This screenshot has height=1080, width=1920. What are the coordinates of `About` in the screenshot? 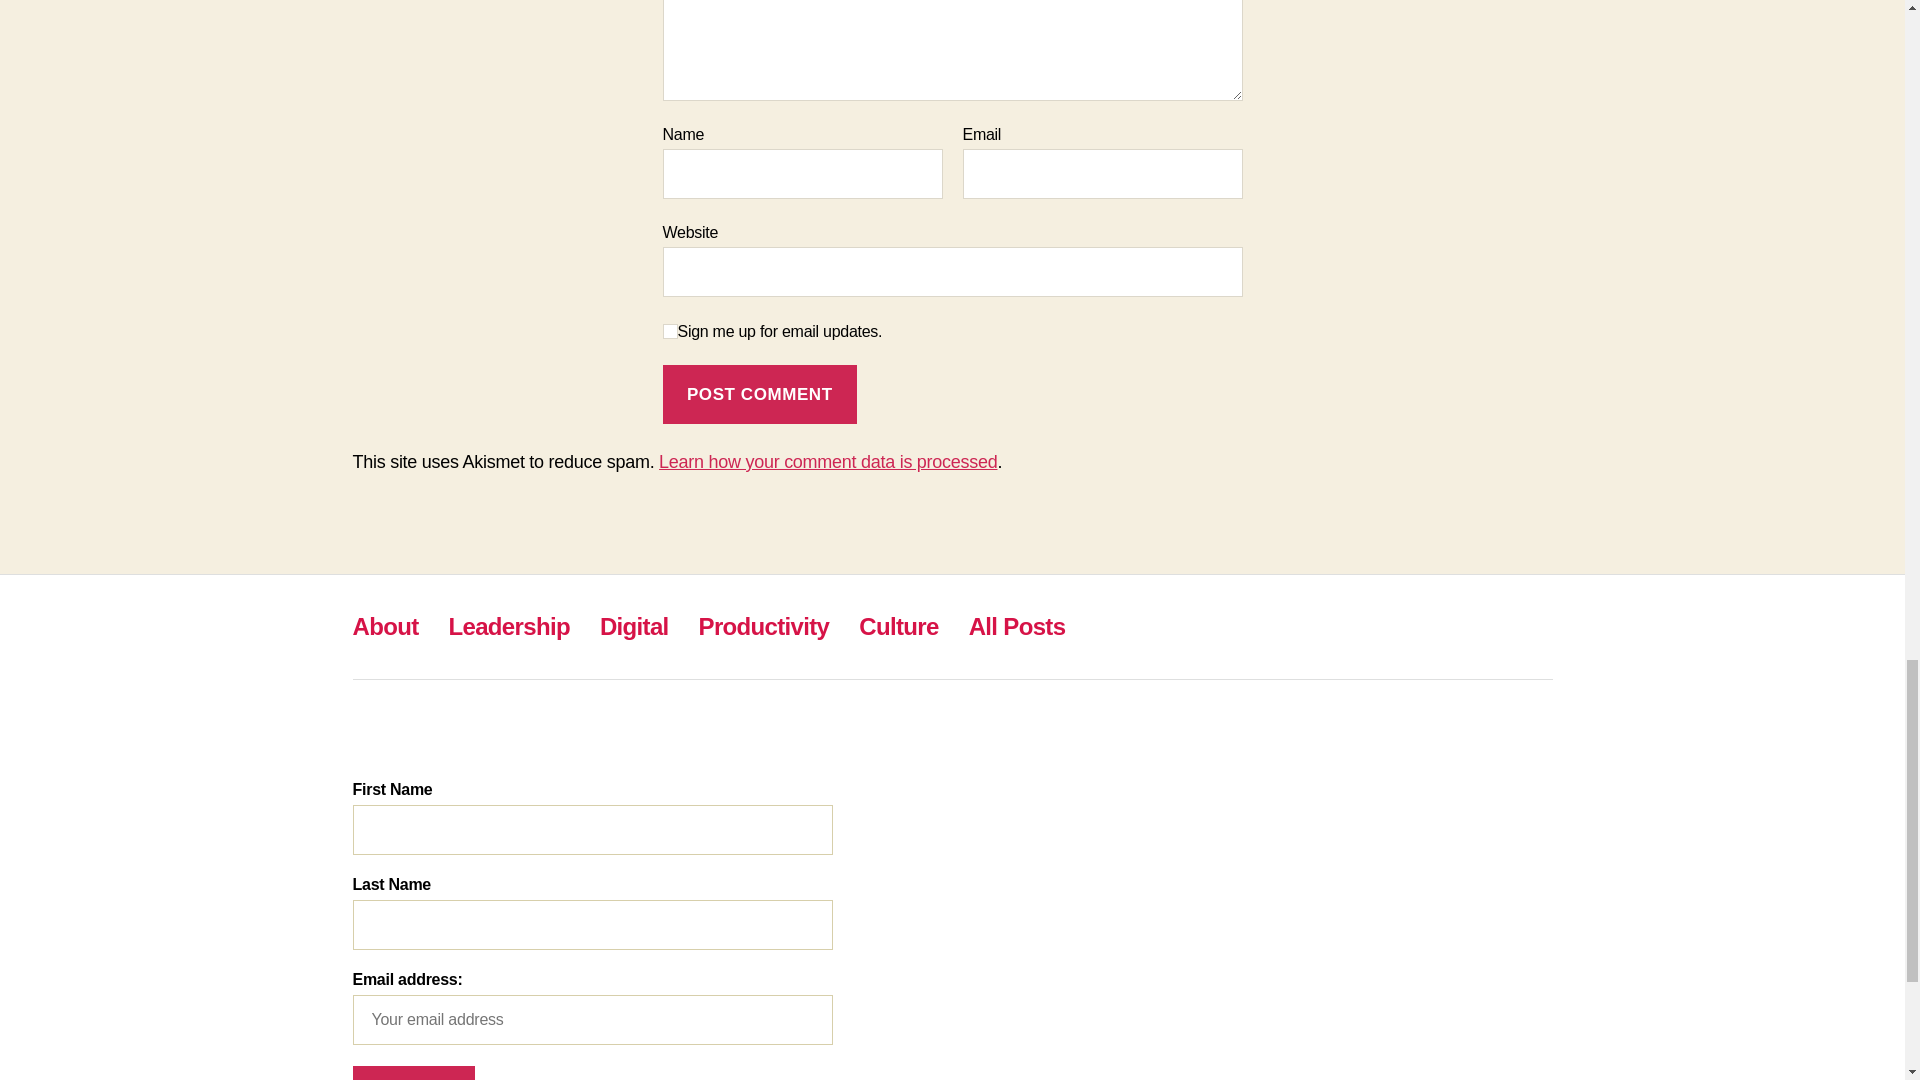 It's located at (384, 626).